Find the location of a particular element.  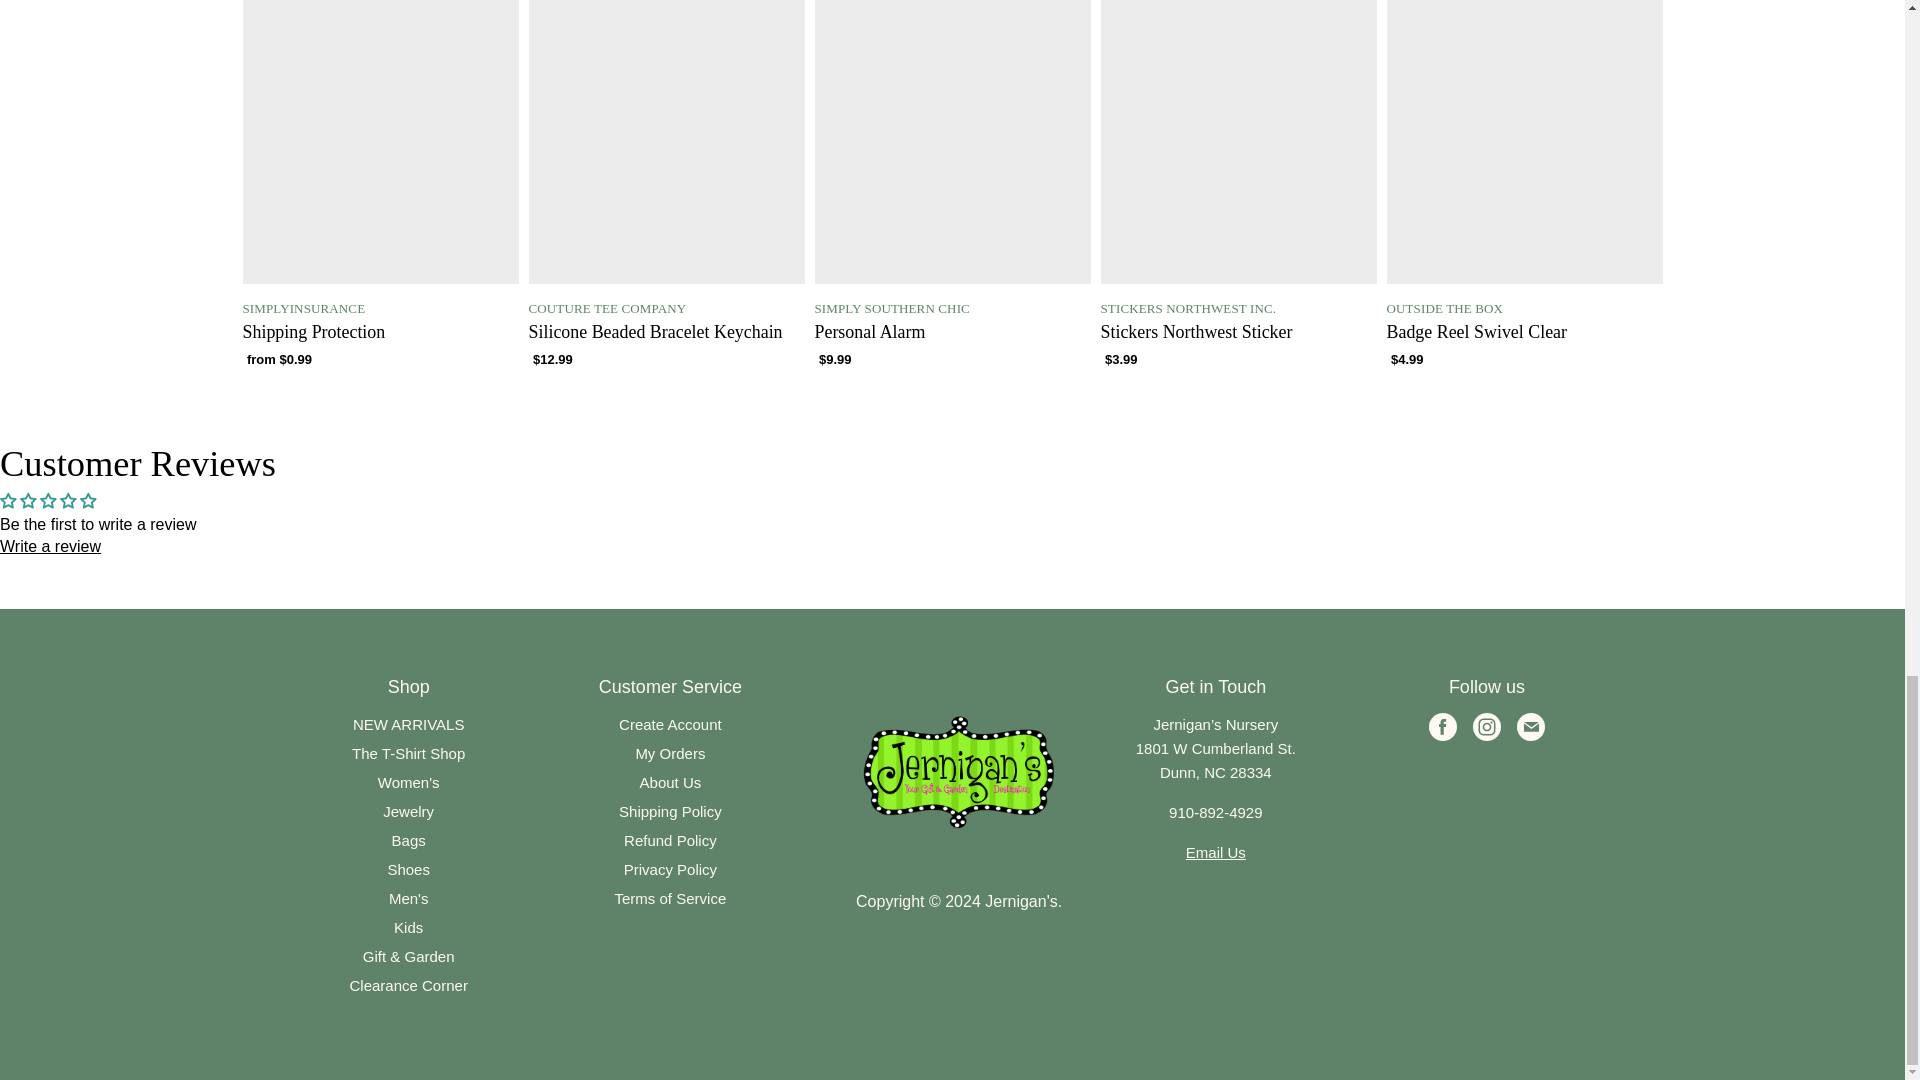

E-mail is located at coordinates (1530, 735).